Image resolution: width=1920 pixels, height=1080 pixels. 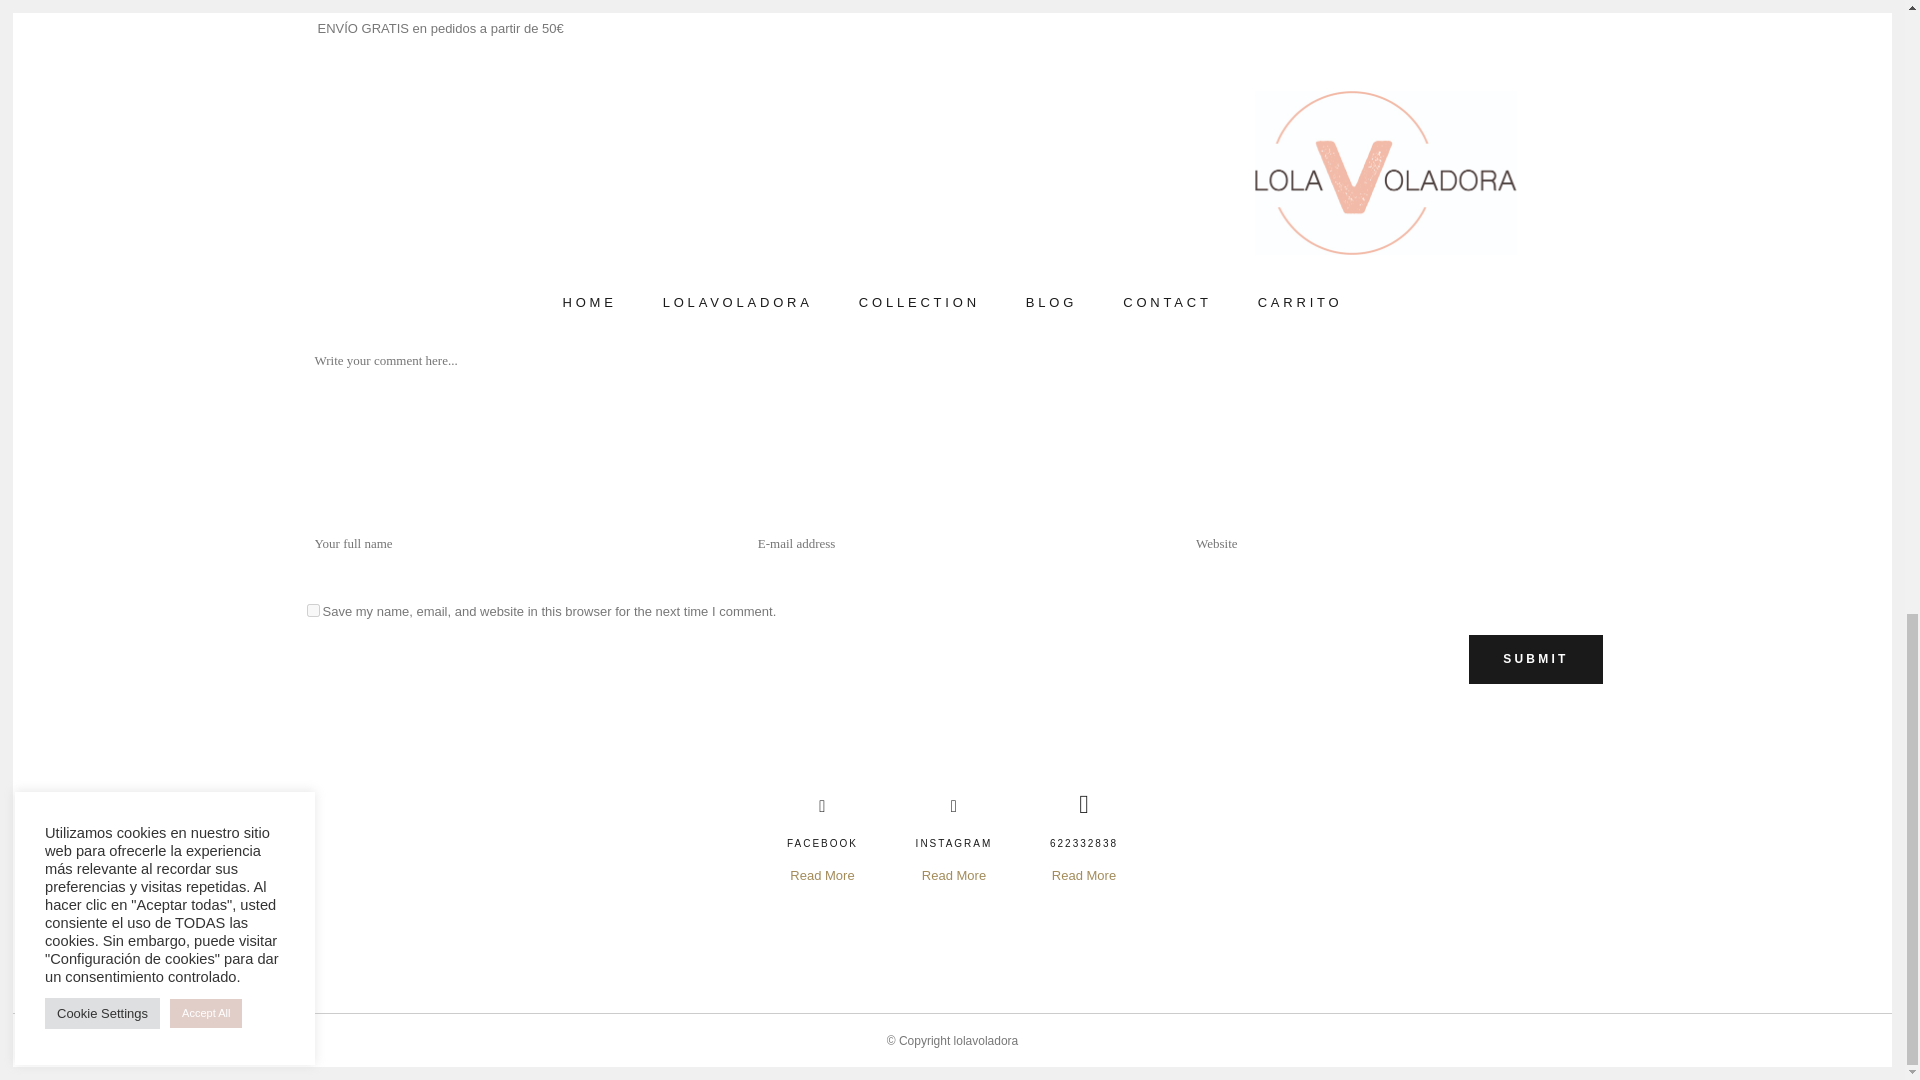 What do you see at coordinates (954, 875) in the screenshot?
I see `Read More` at bounding box center [954, 875].